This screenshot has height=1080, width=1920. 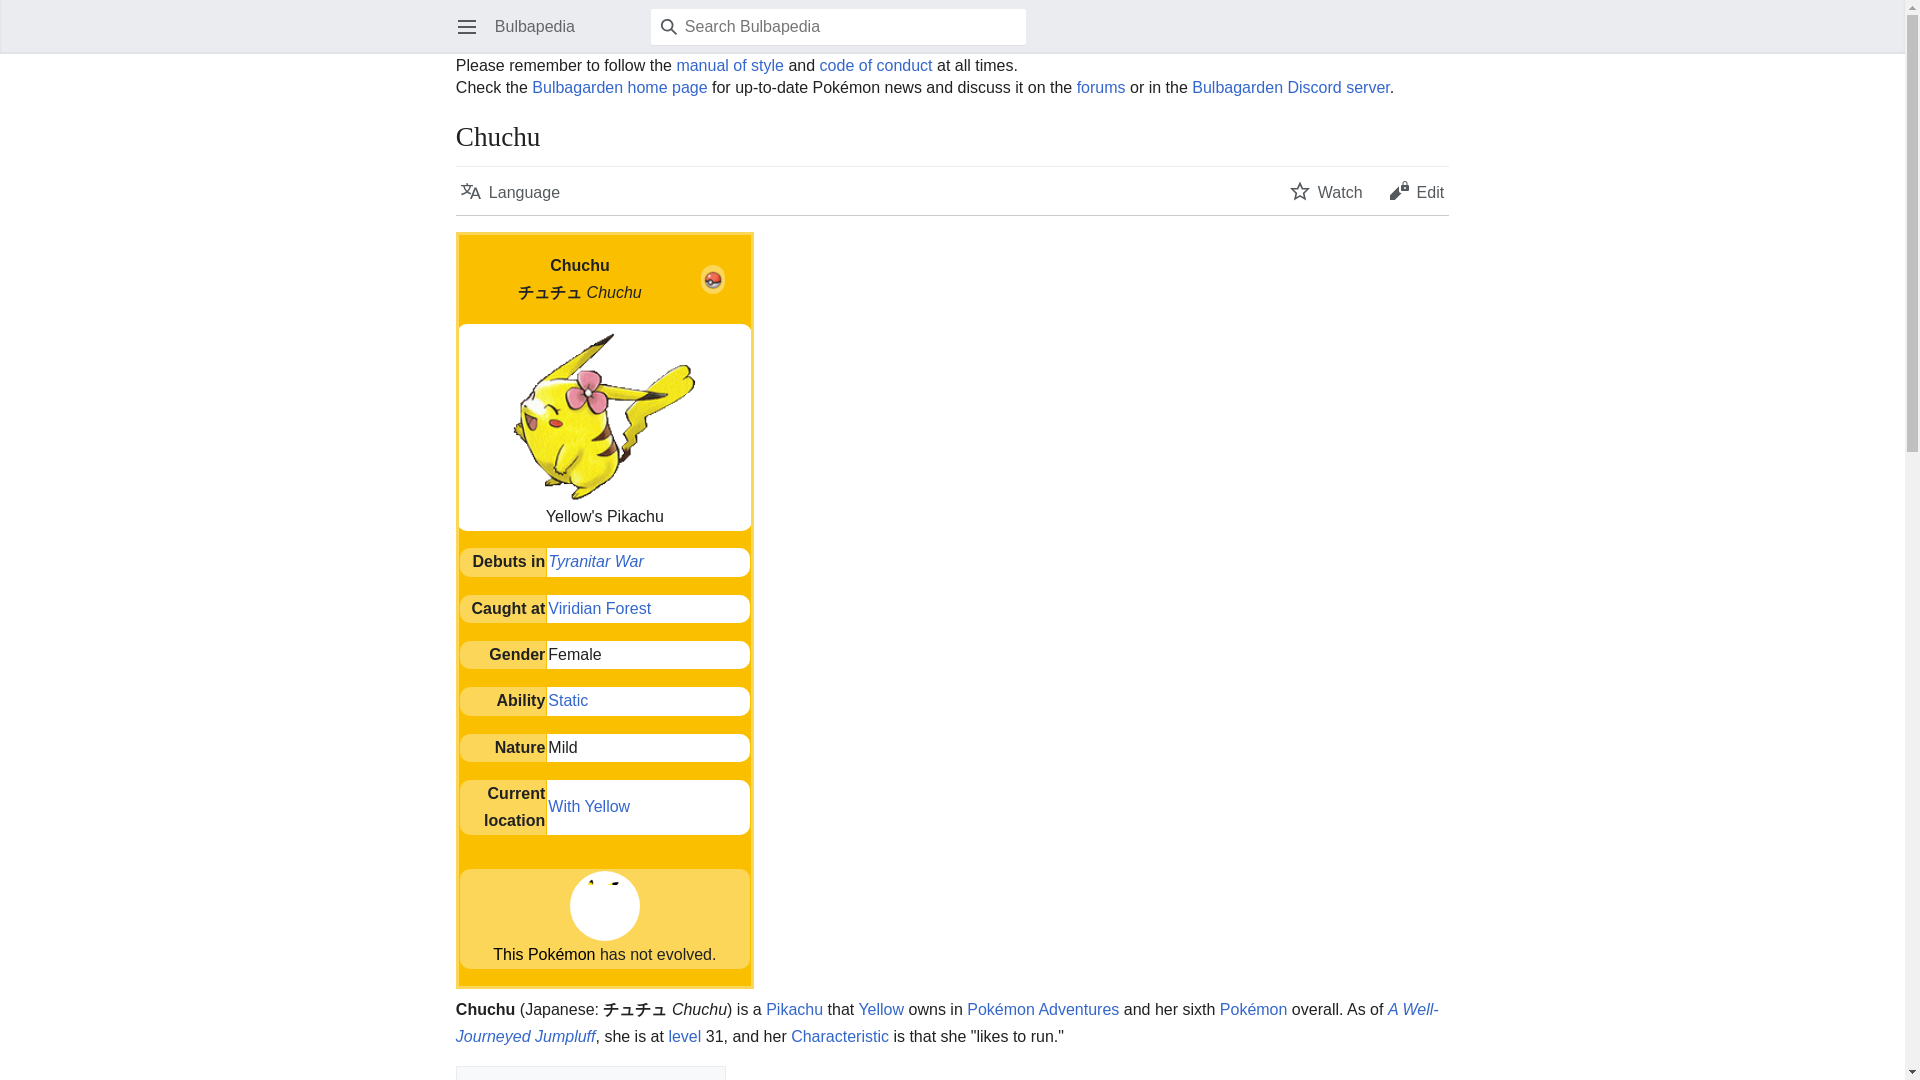 I want to click on PS111, so click(x=595, y=561).